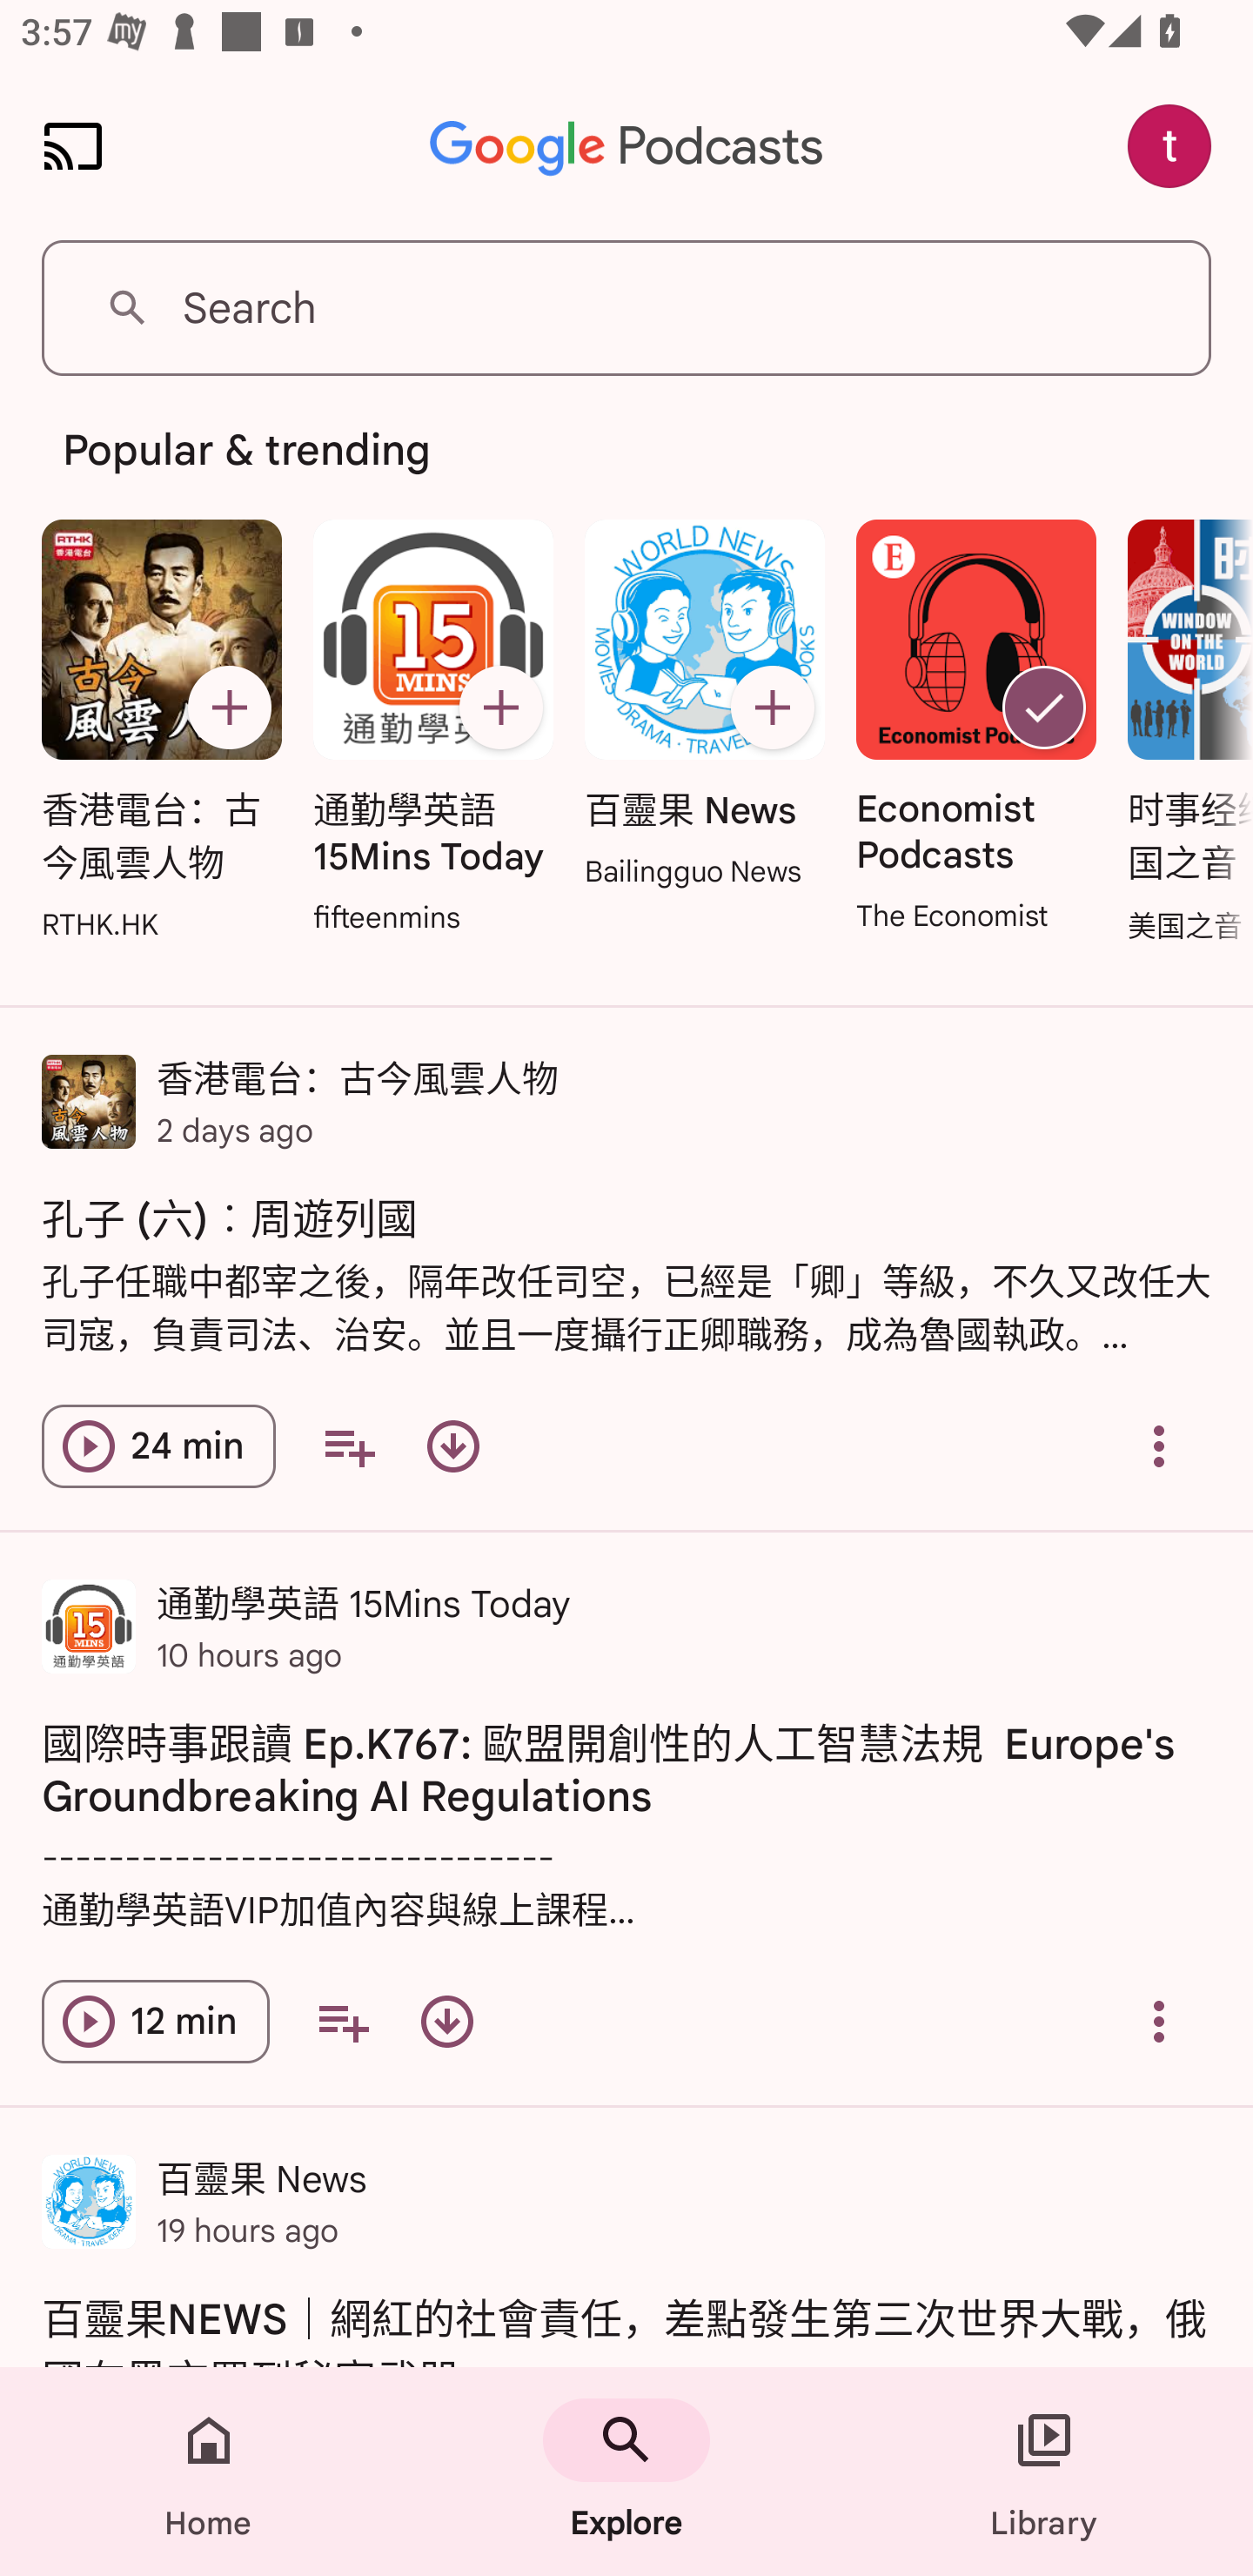 This screenshot has width=1253, height=2576. I want to click on Subscribe, so click(230, 707).